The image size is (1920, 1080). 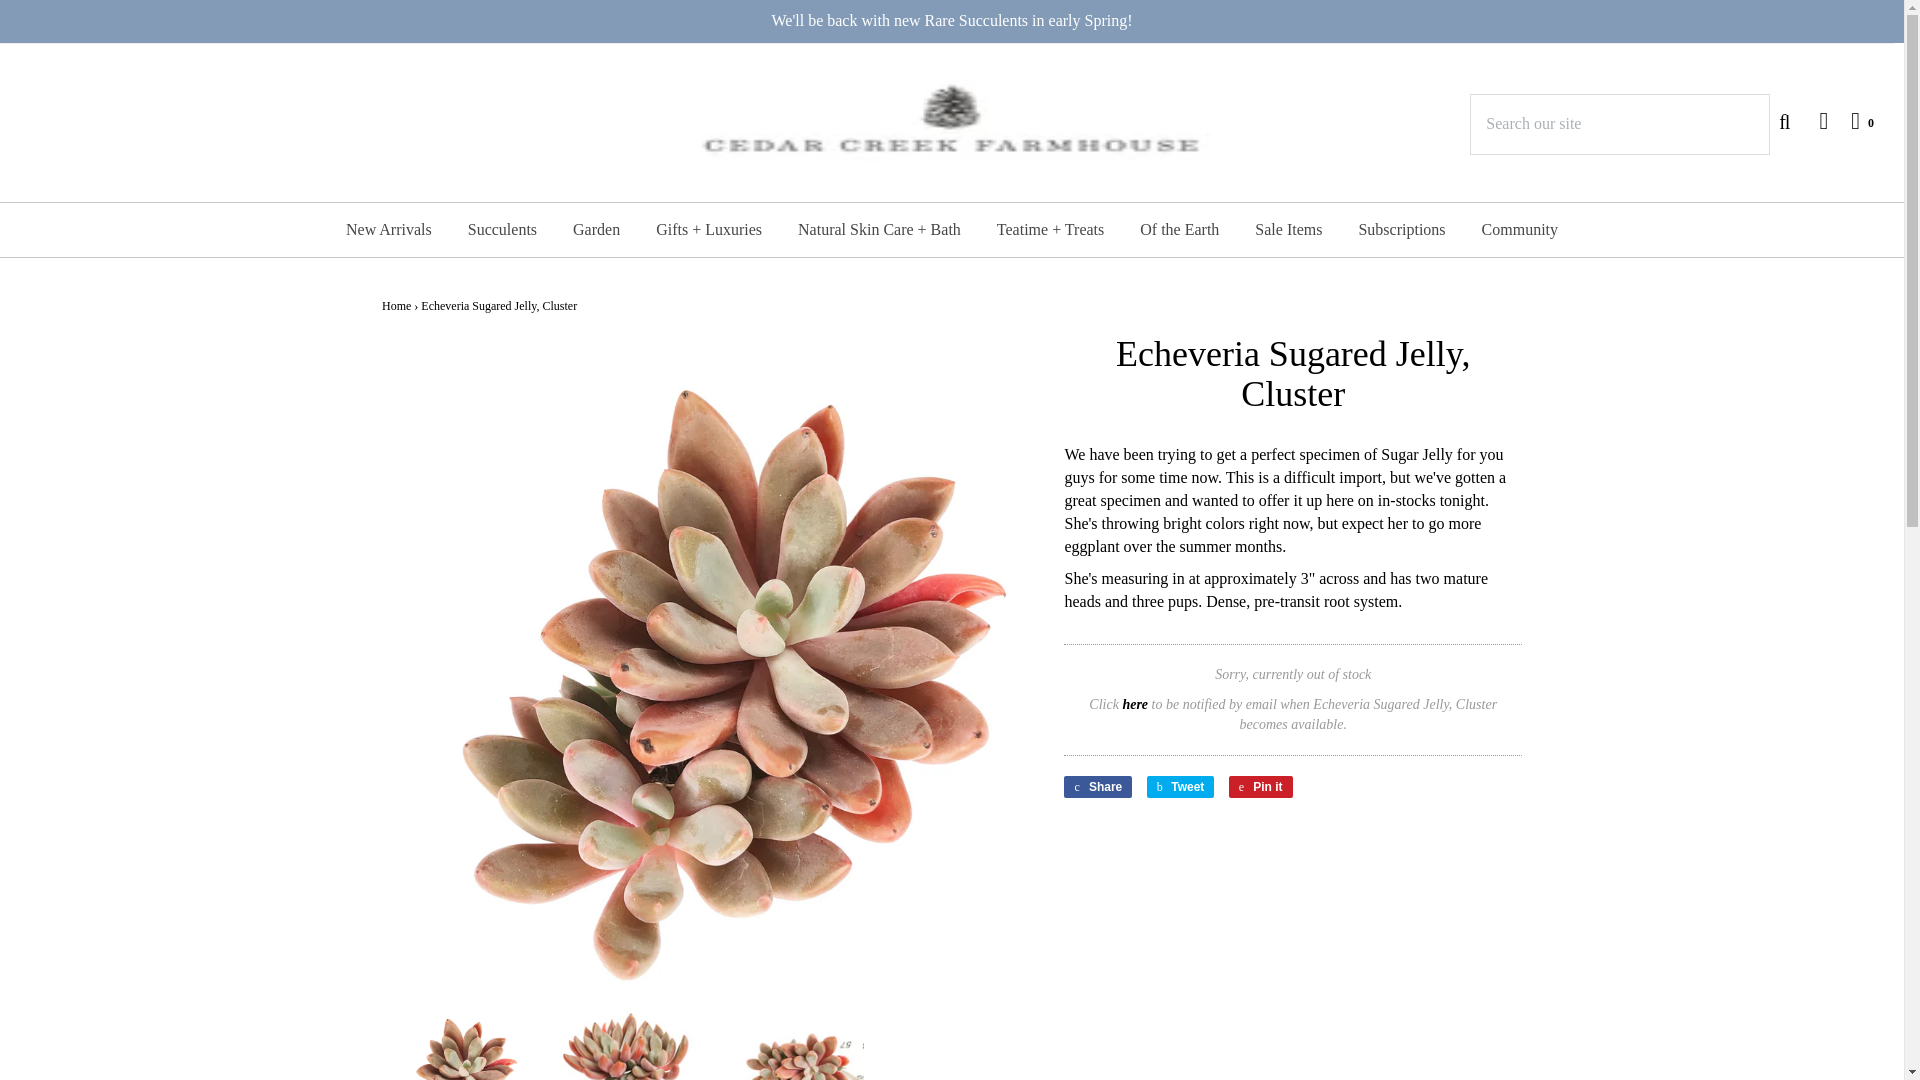 What do you see at coordinates (952, 21) in the screenshot?
I see `We'll be back with new Rare Succulents in early Spring!` at bounding box center [952, 21].